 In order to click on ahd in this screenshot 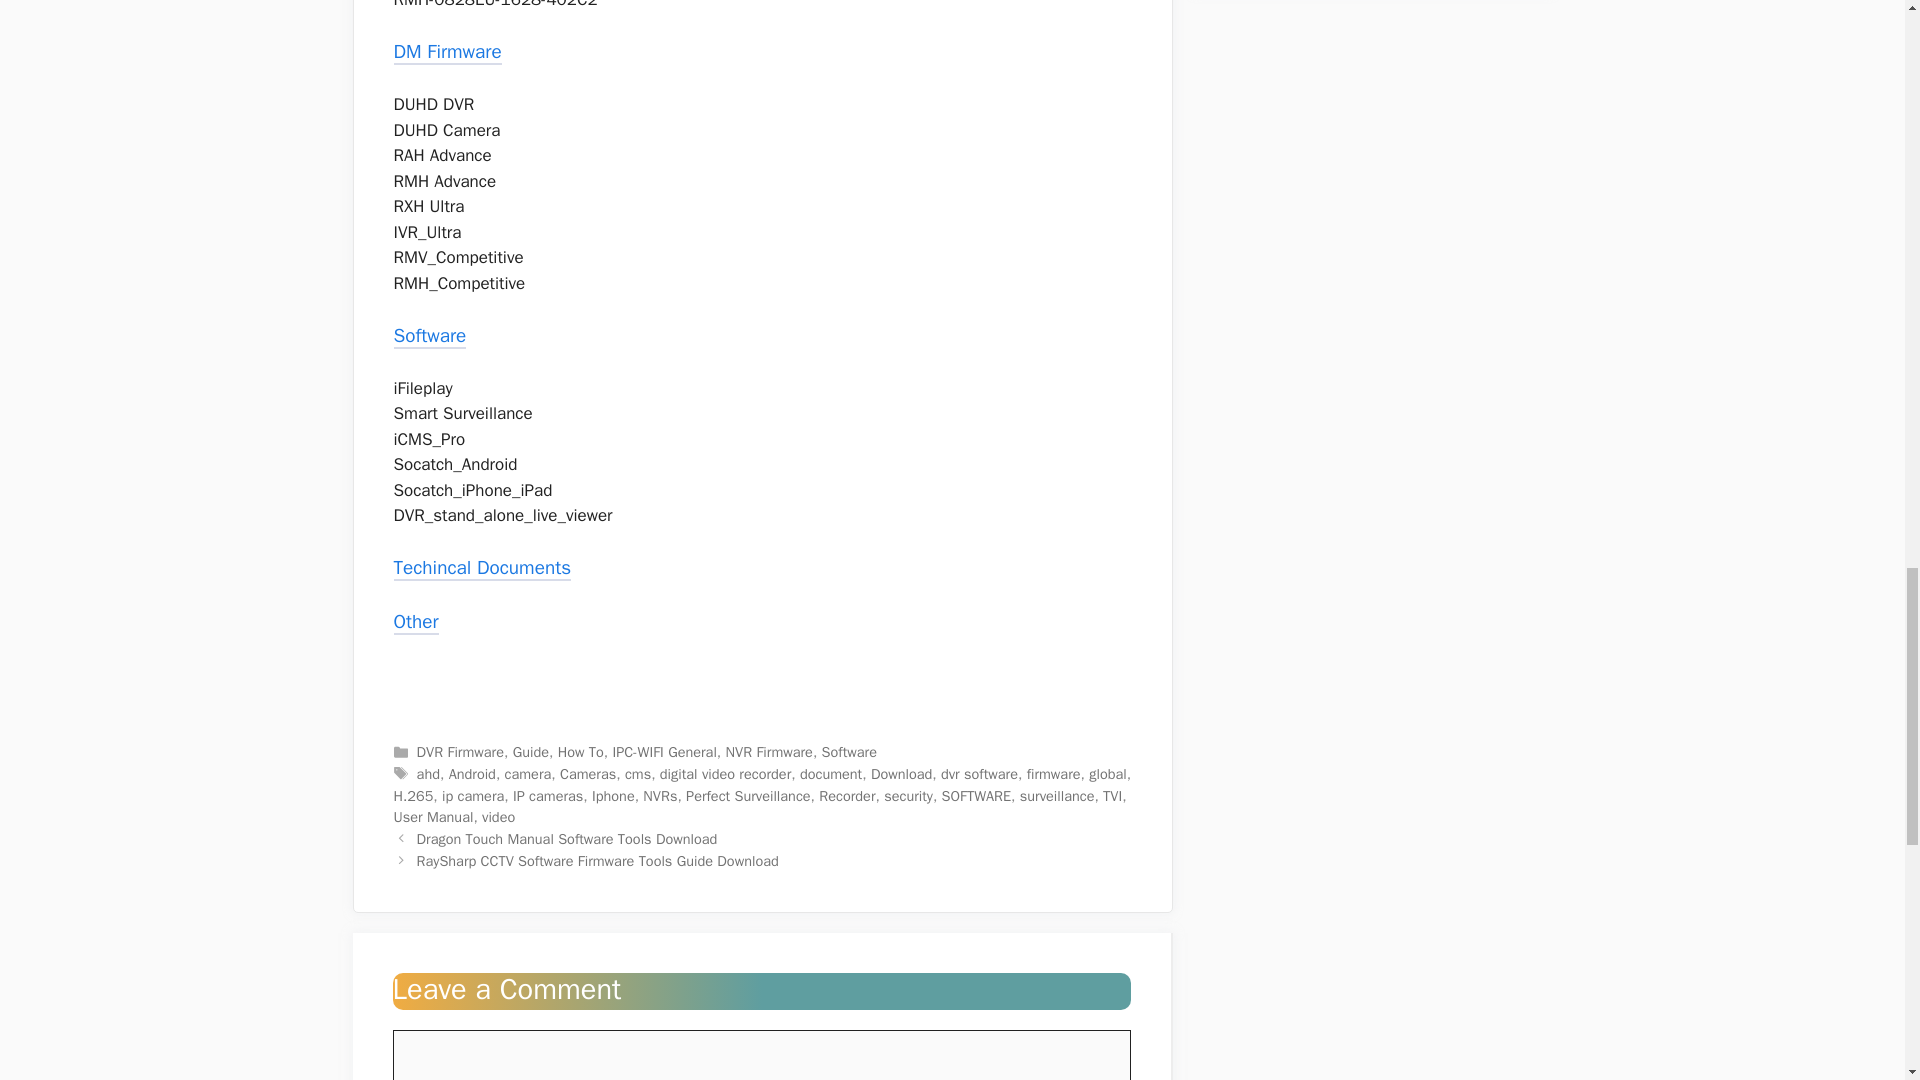, I will do `click(428, 774)`.